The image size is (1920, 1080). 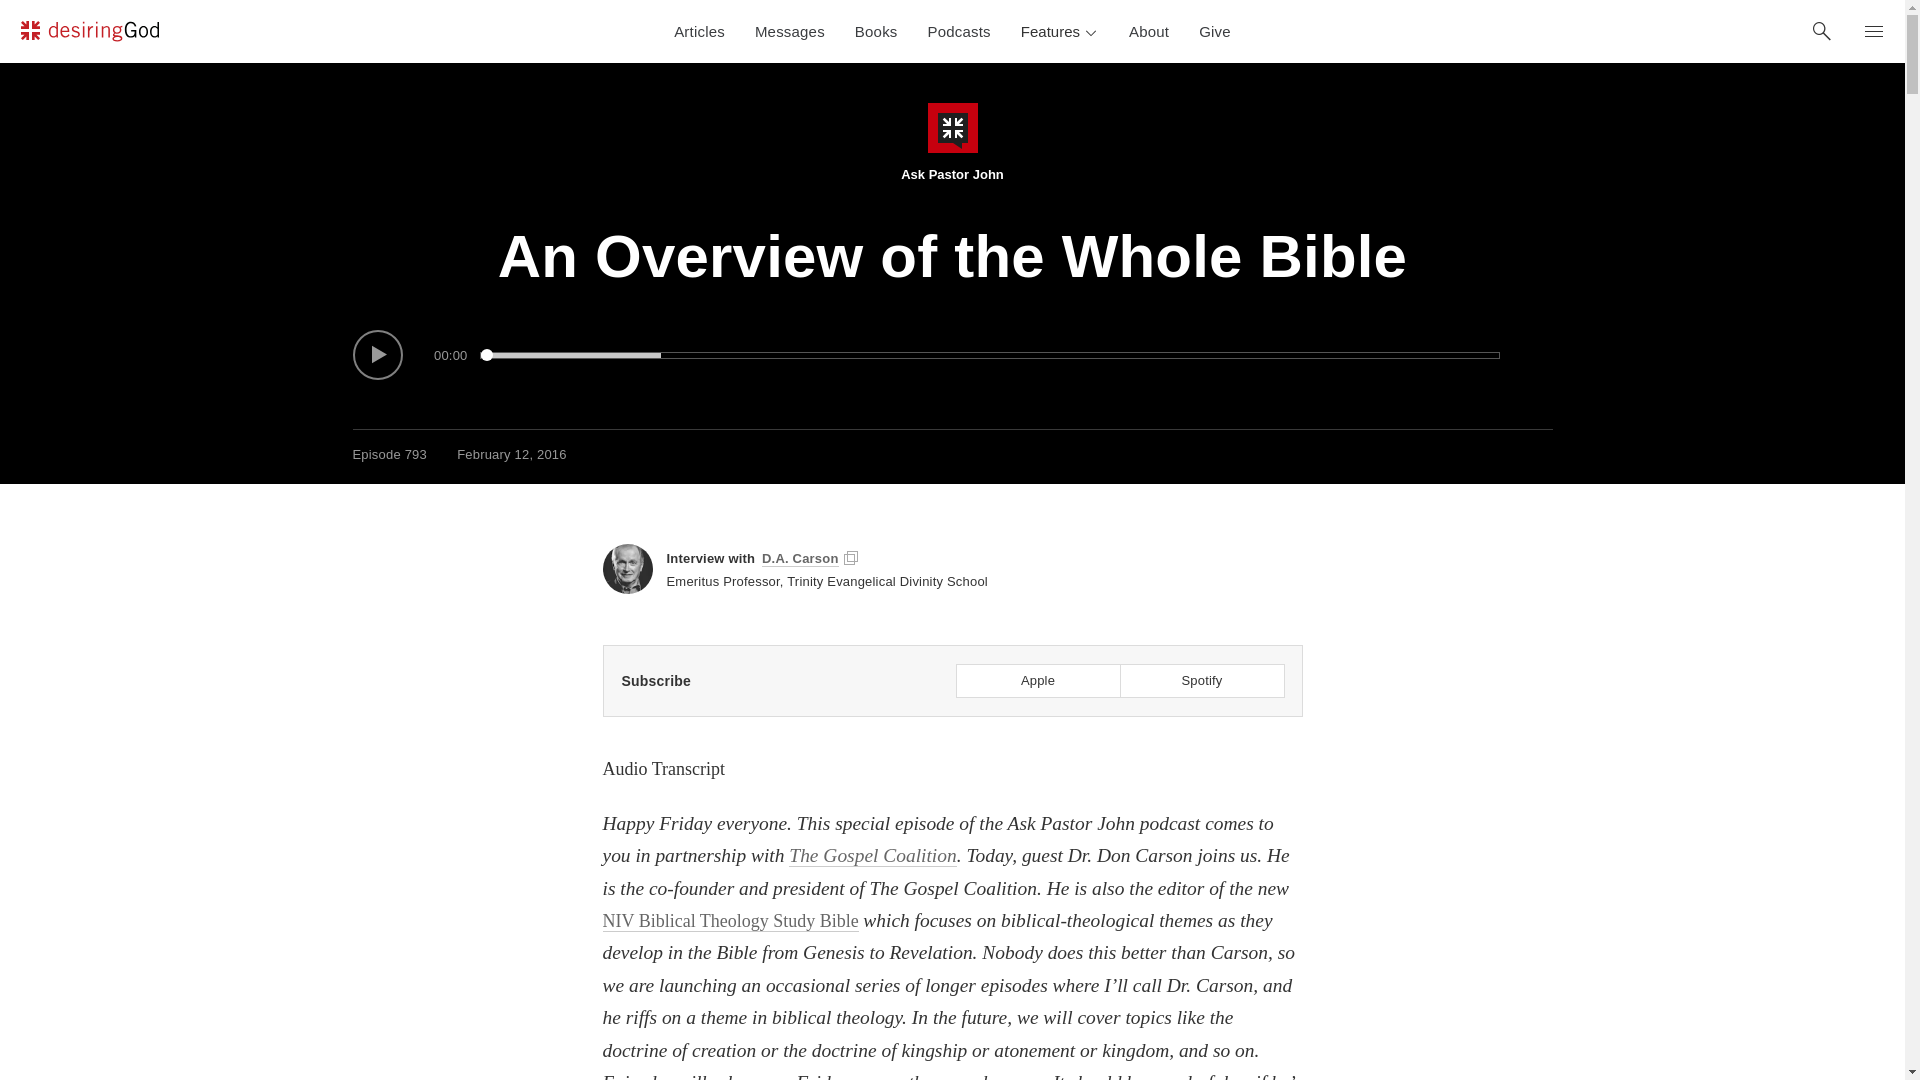 I want to click on Give, so click(x=1215, y=31).